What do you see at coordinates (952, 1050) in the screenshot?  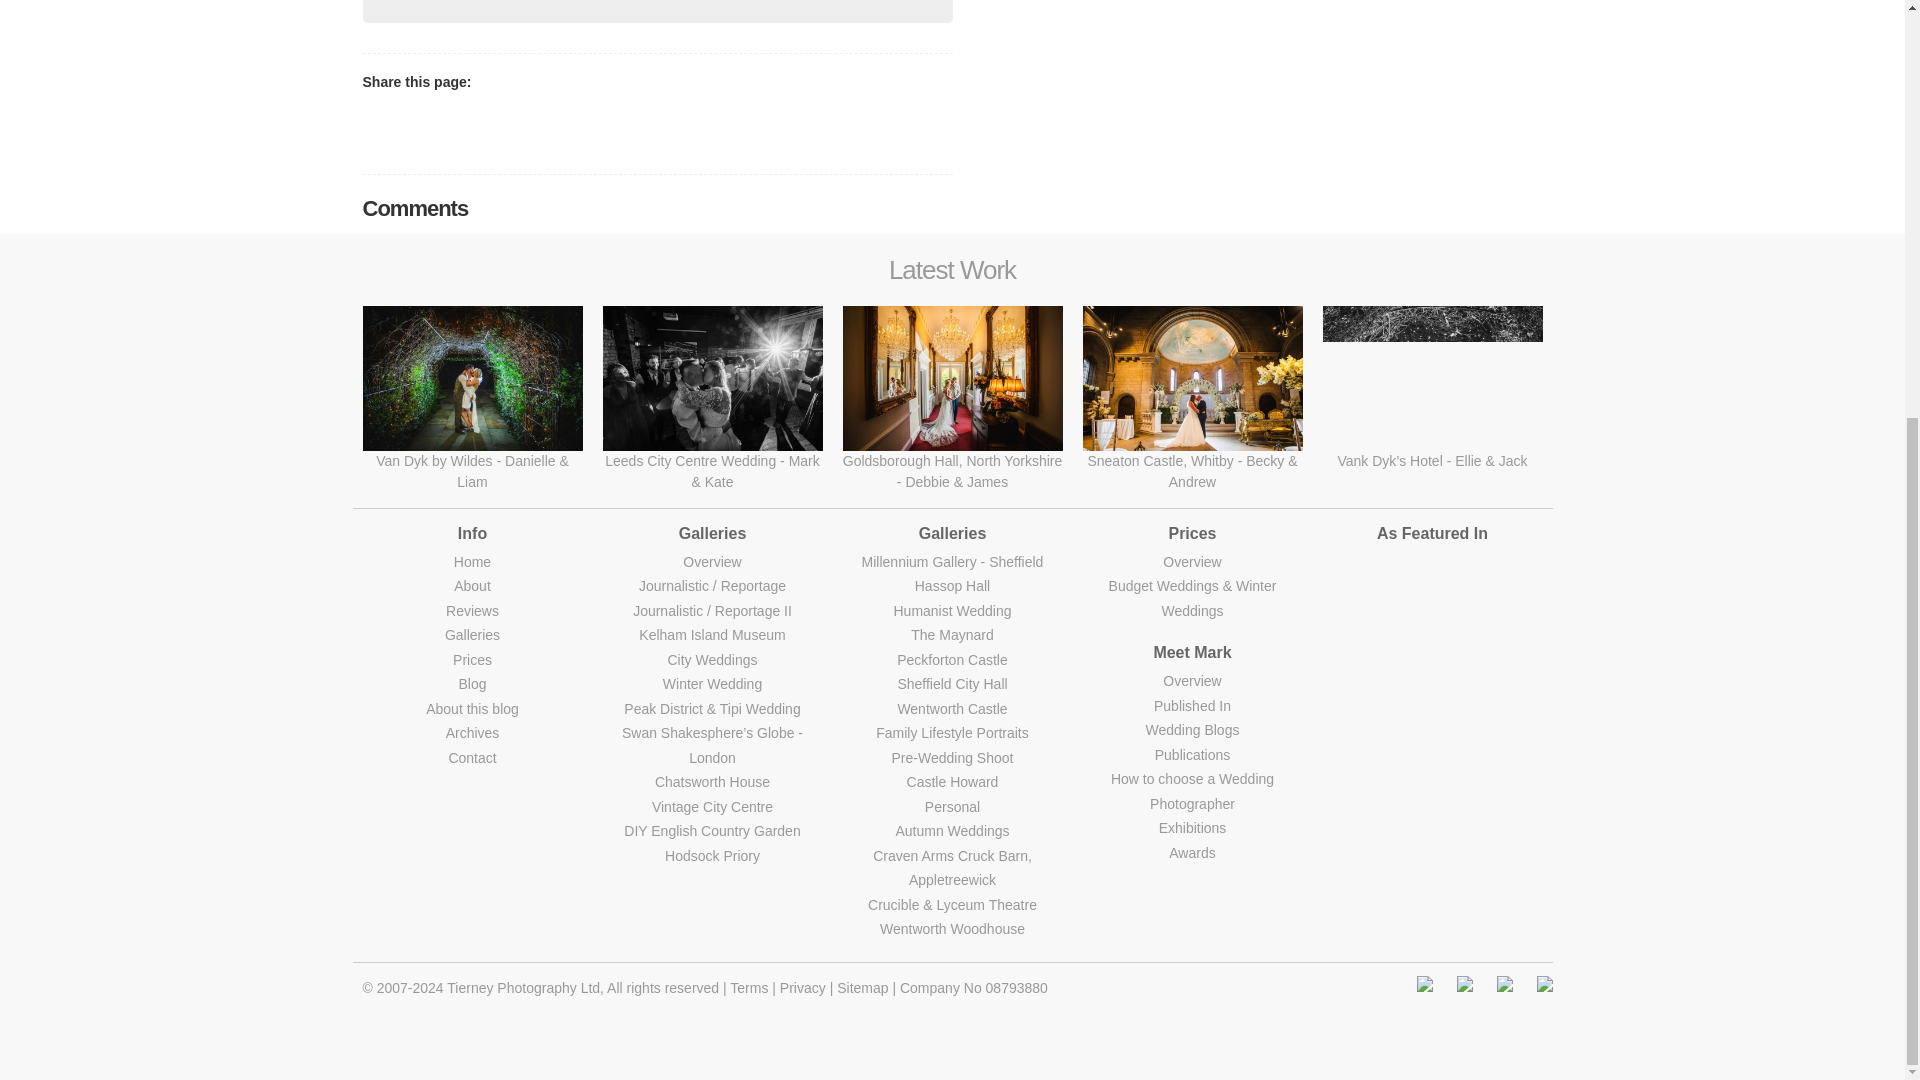 I see `Made by Bridge` at bounding box center [952, 1050].